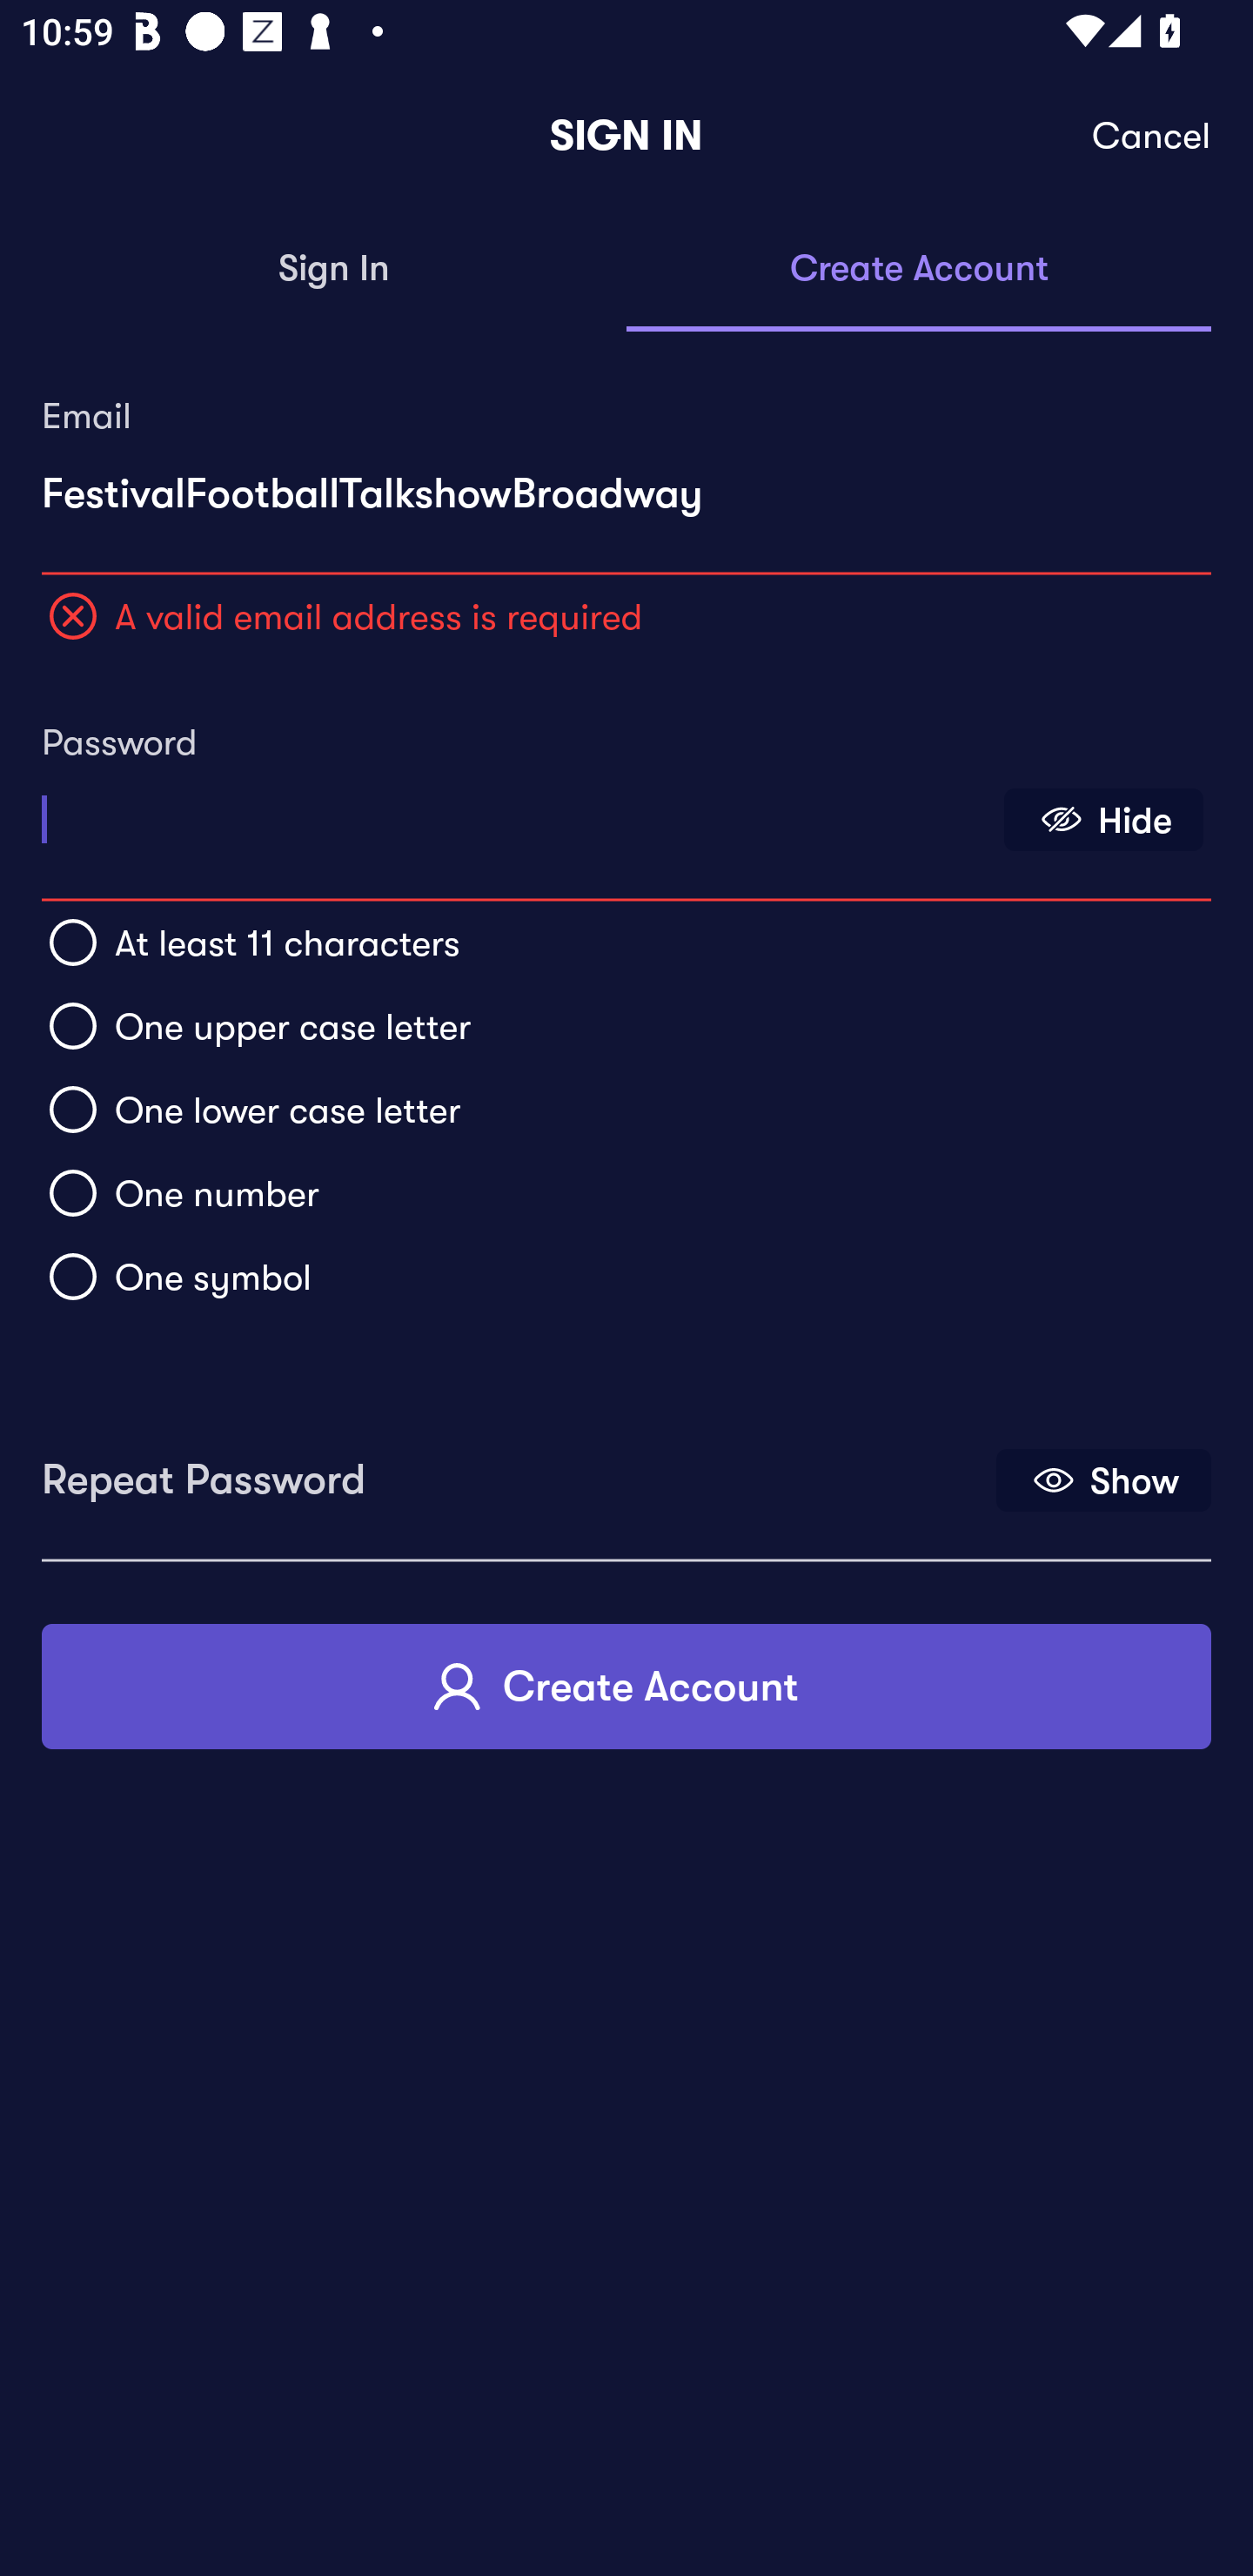 The height and width of the screenshot is (2576, 1253). What do you see at coordinates (1103, 1479) in the screenshot?
I see `Show Repeat Password Show` at bounding box center [1103, 1479].